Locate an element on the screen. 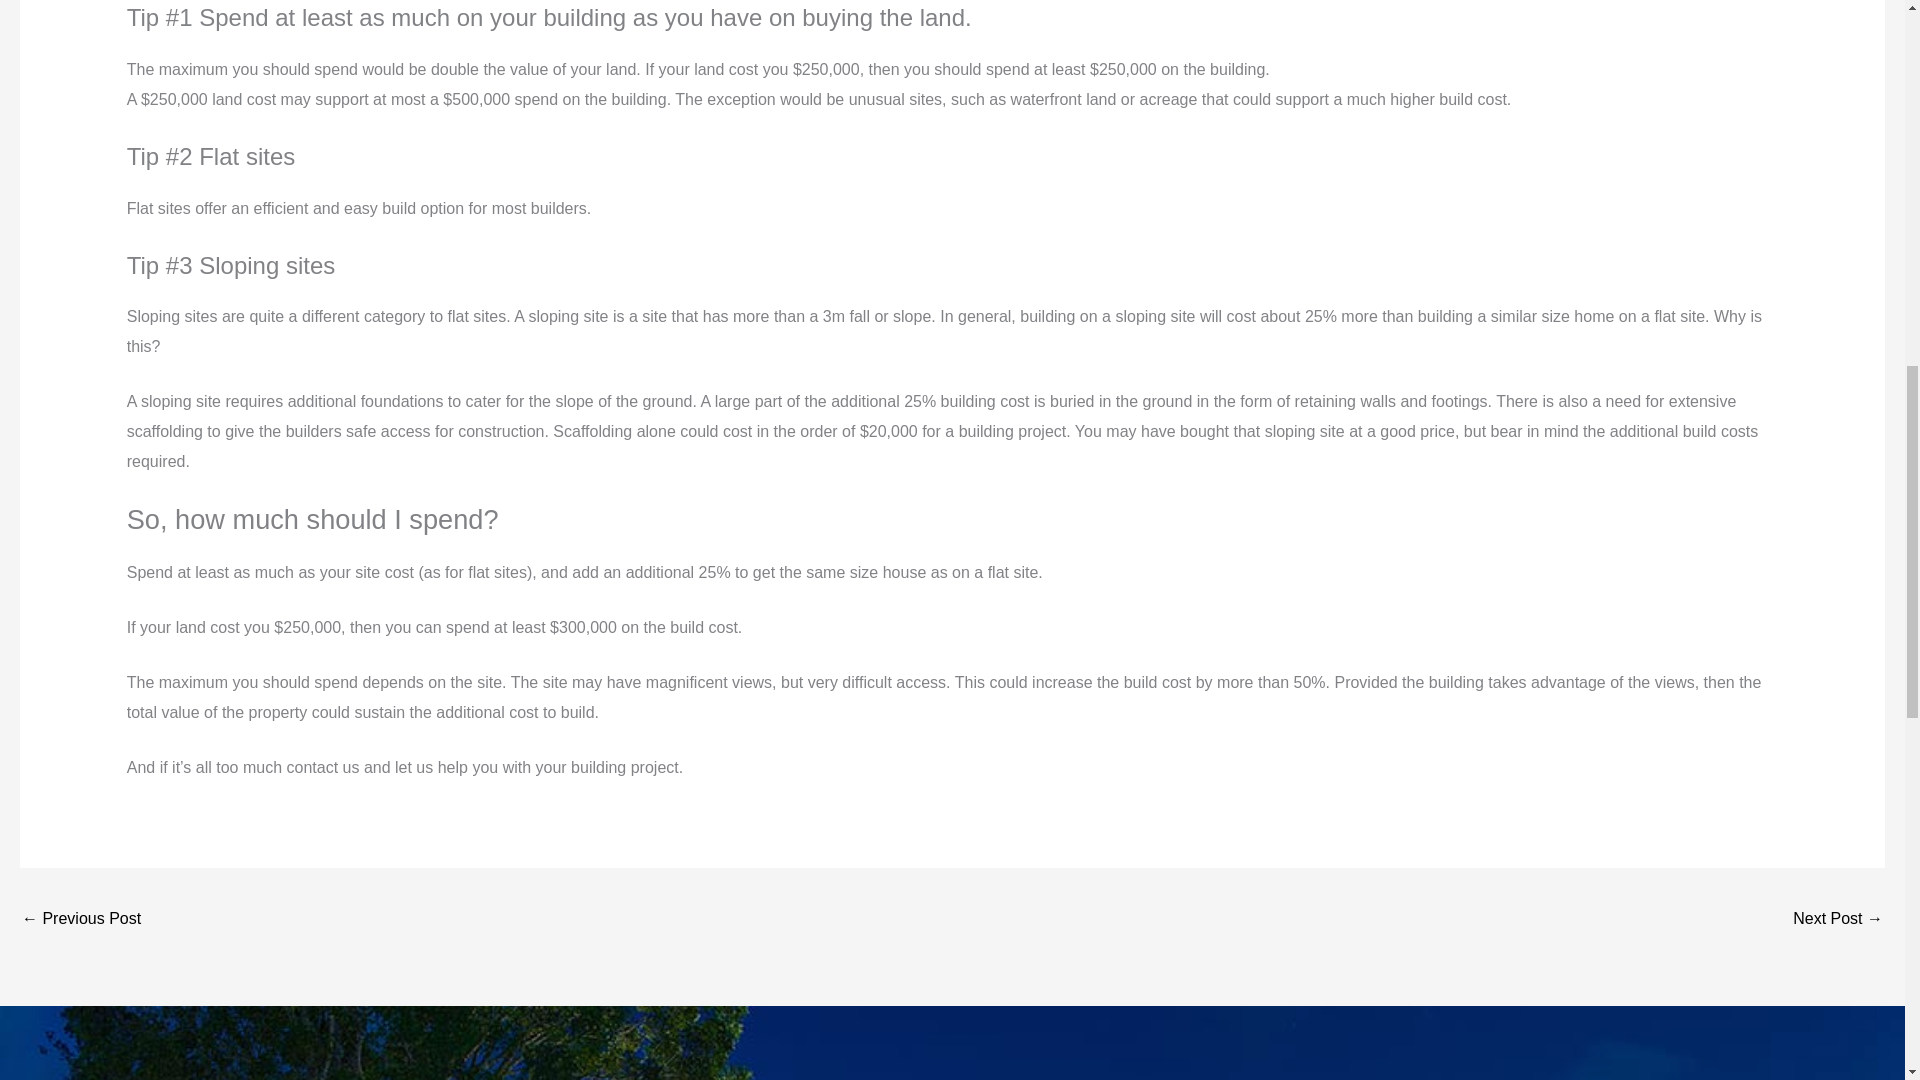  Awards is located at coordinates (80, 920).